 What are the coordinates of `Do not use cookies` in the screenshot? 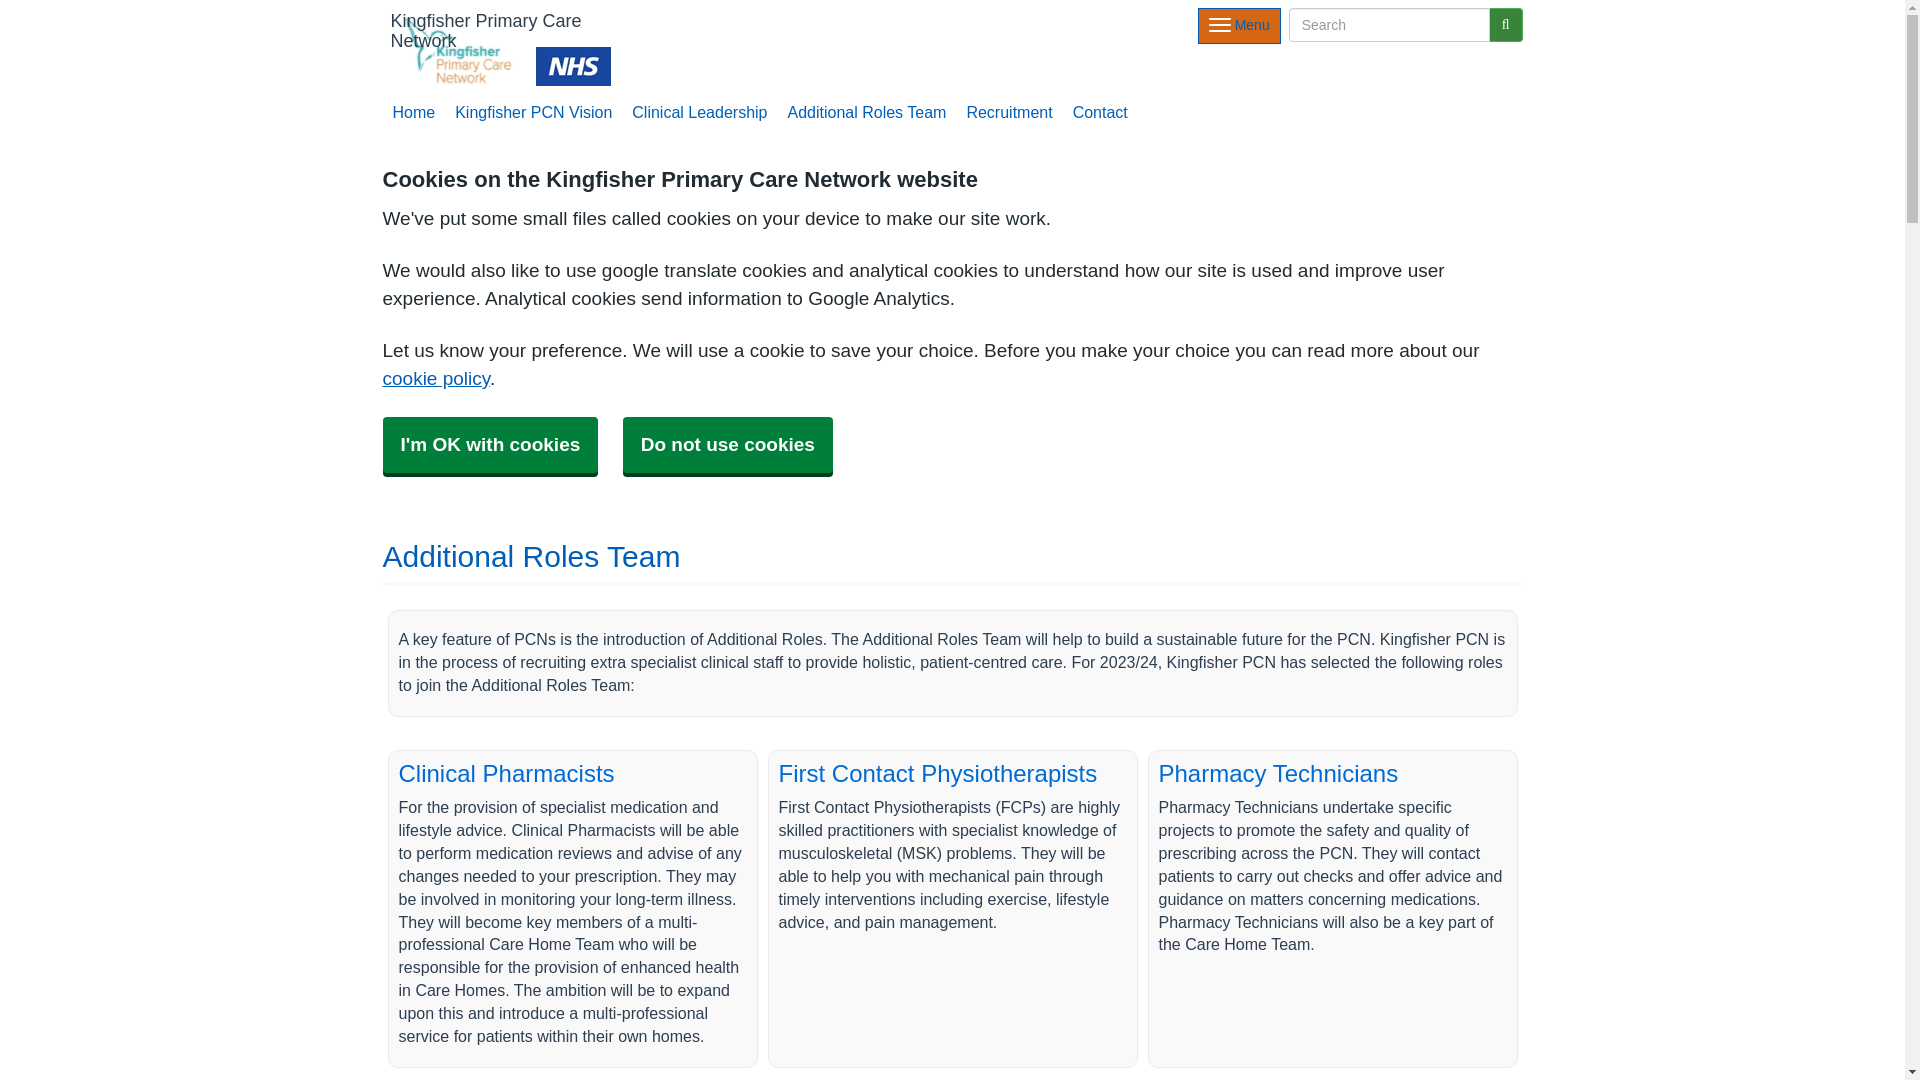 It's located at (728, 444).